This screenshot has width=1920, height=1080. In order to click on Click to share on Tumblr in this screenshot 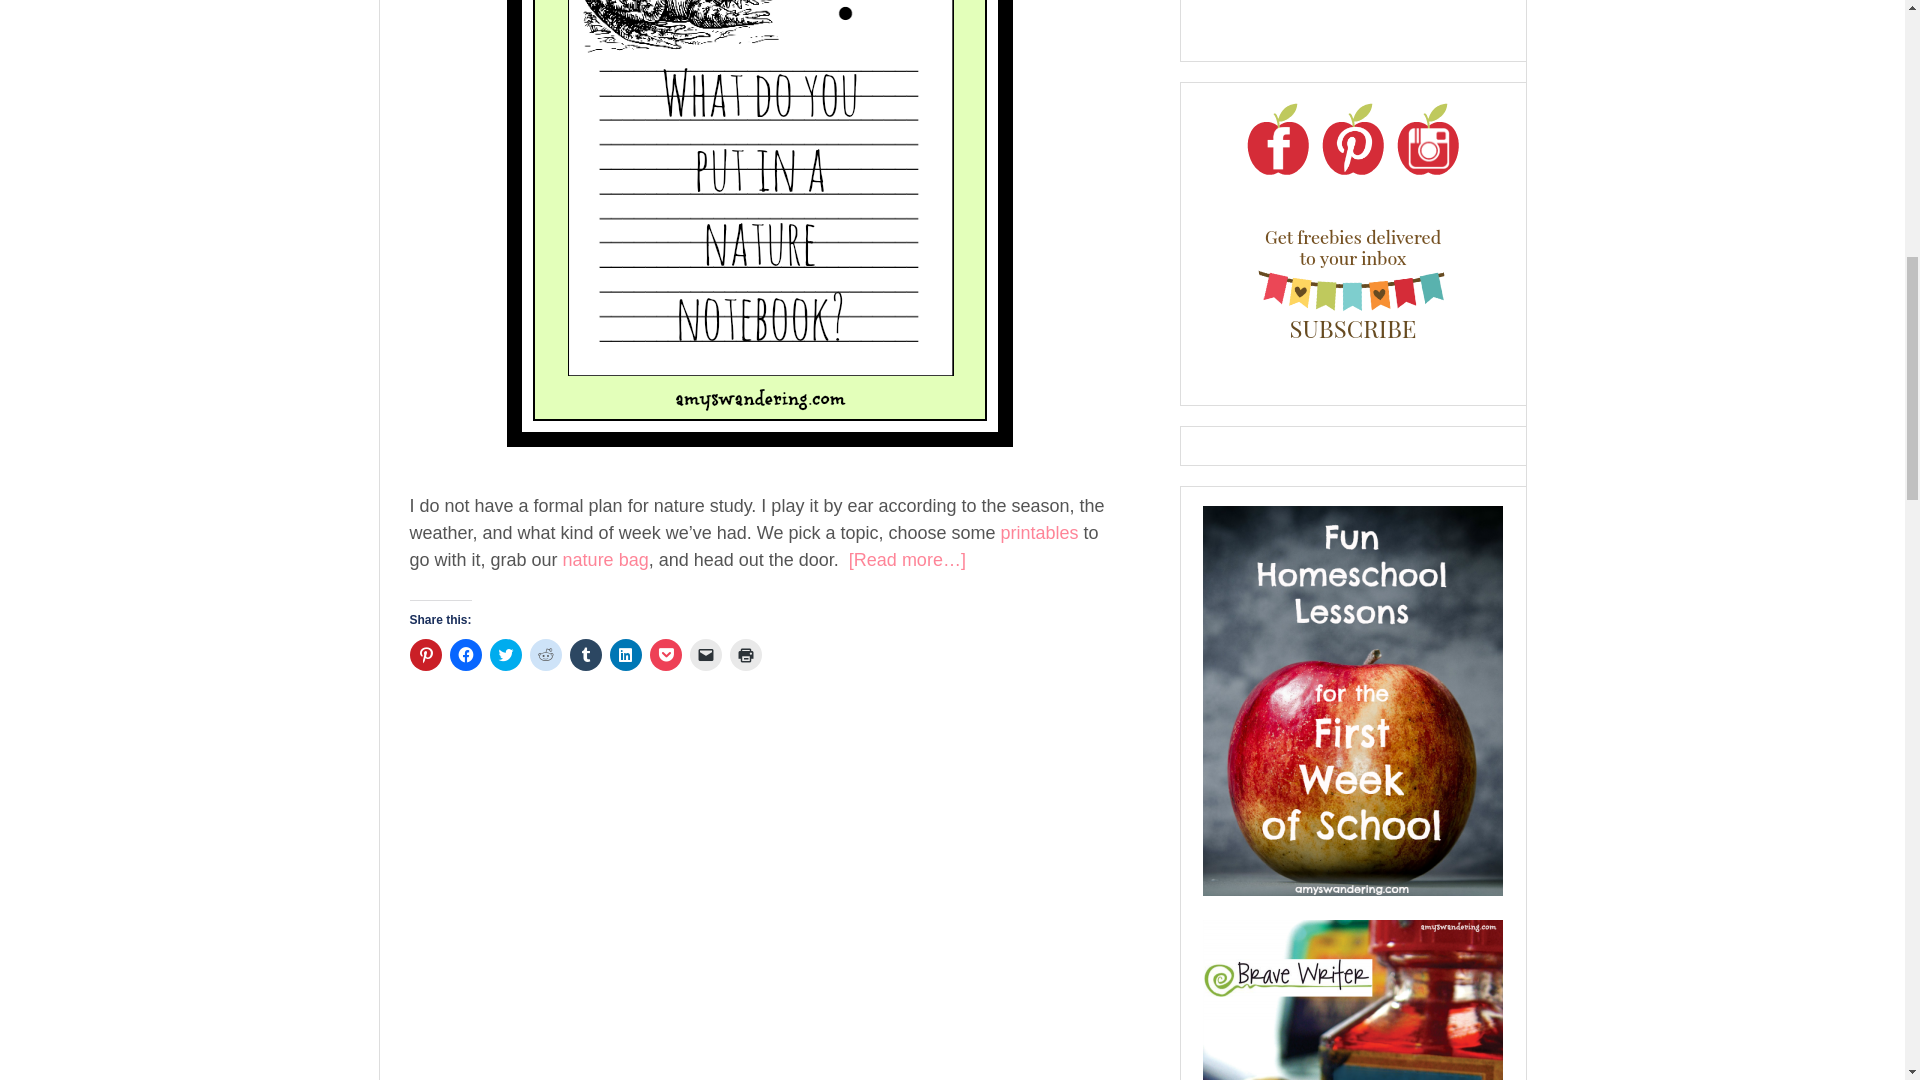, I will do `click(586, 654)`.